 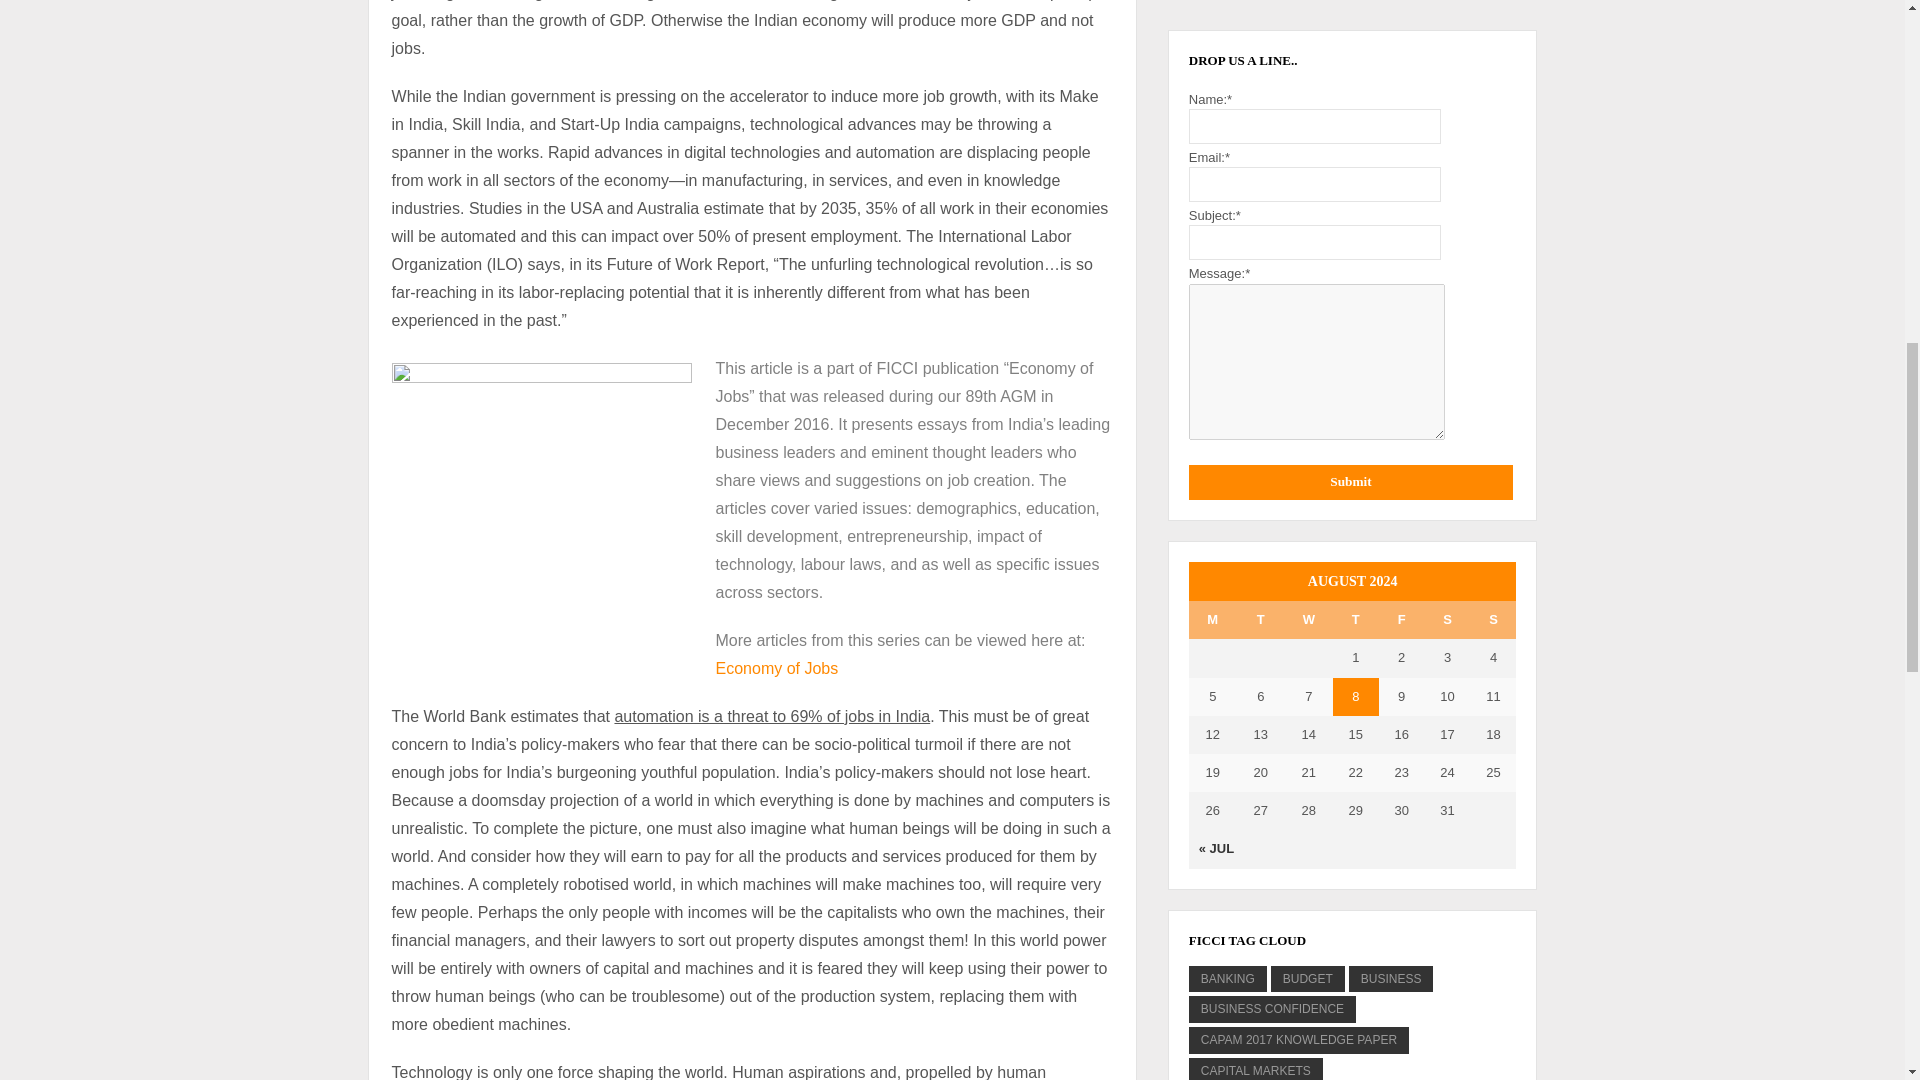 What do you see at coordinates (1308, 620) in the screenshot?
I see `Wednesday` at bounding box center [1308, 620].